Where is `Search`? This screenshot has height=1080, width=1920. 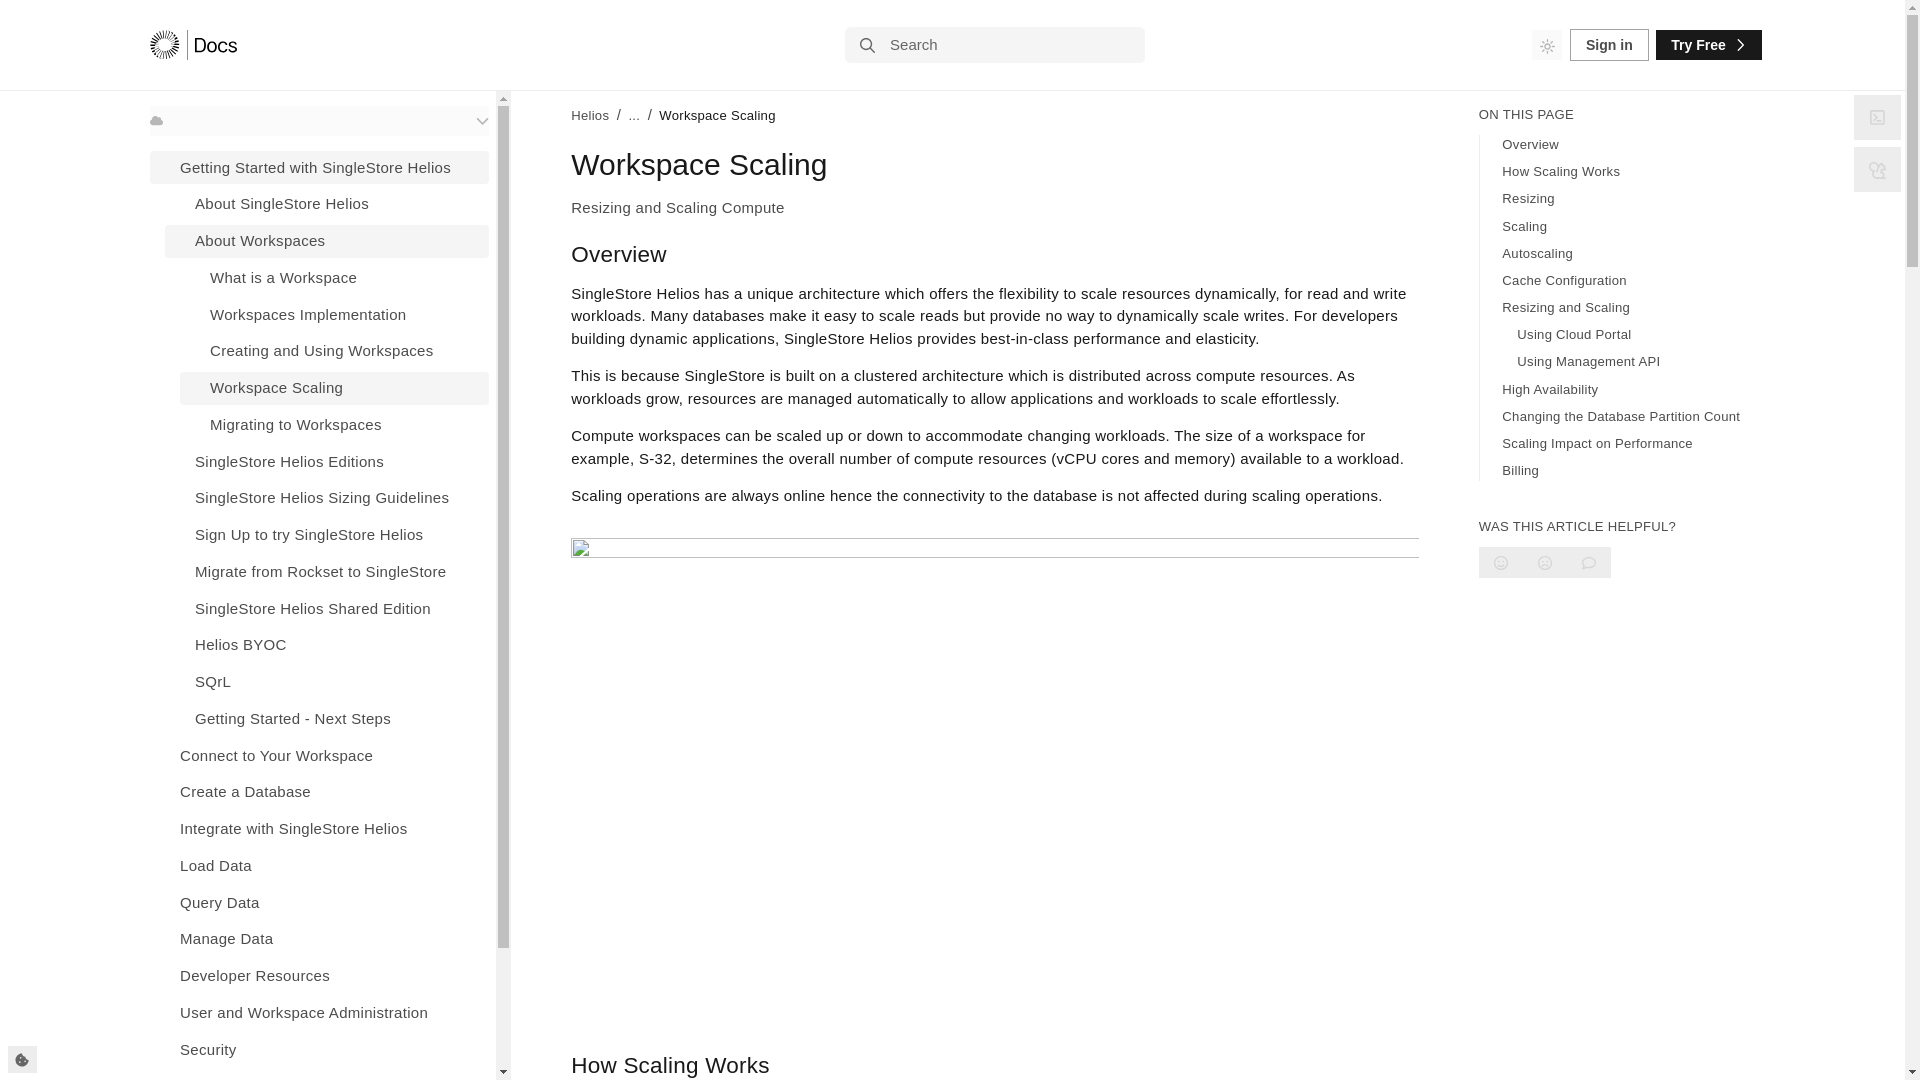 Search is located at coordinates (994, 44).